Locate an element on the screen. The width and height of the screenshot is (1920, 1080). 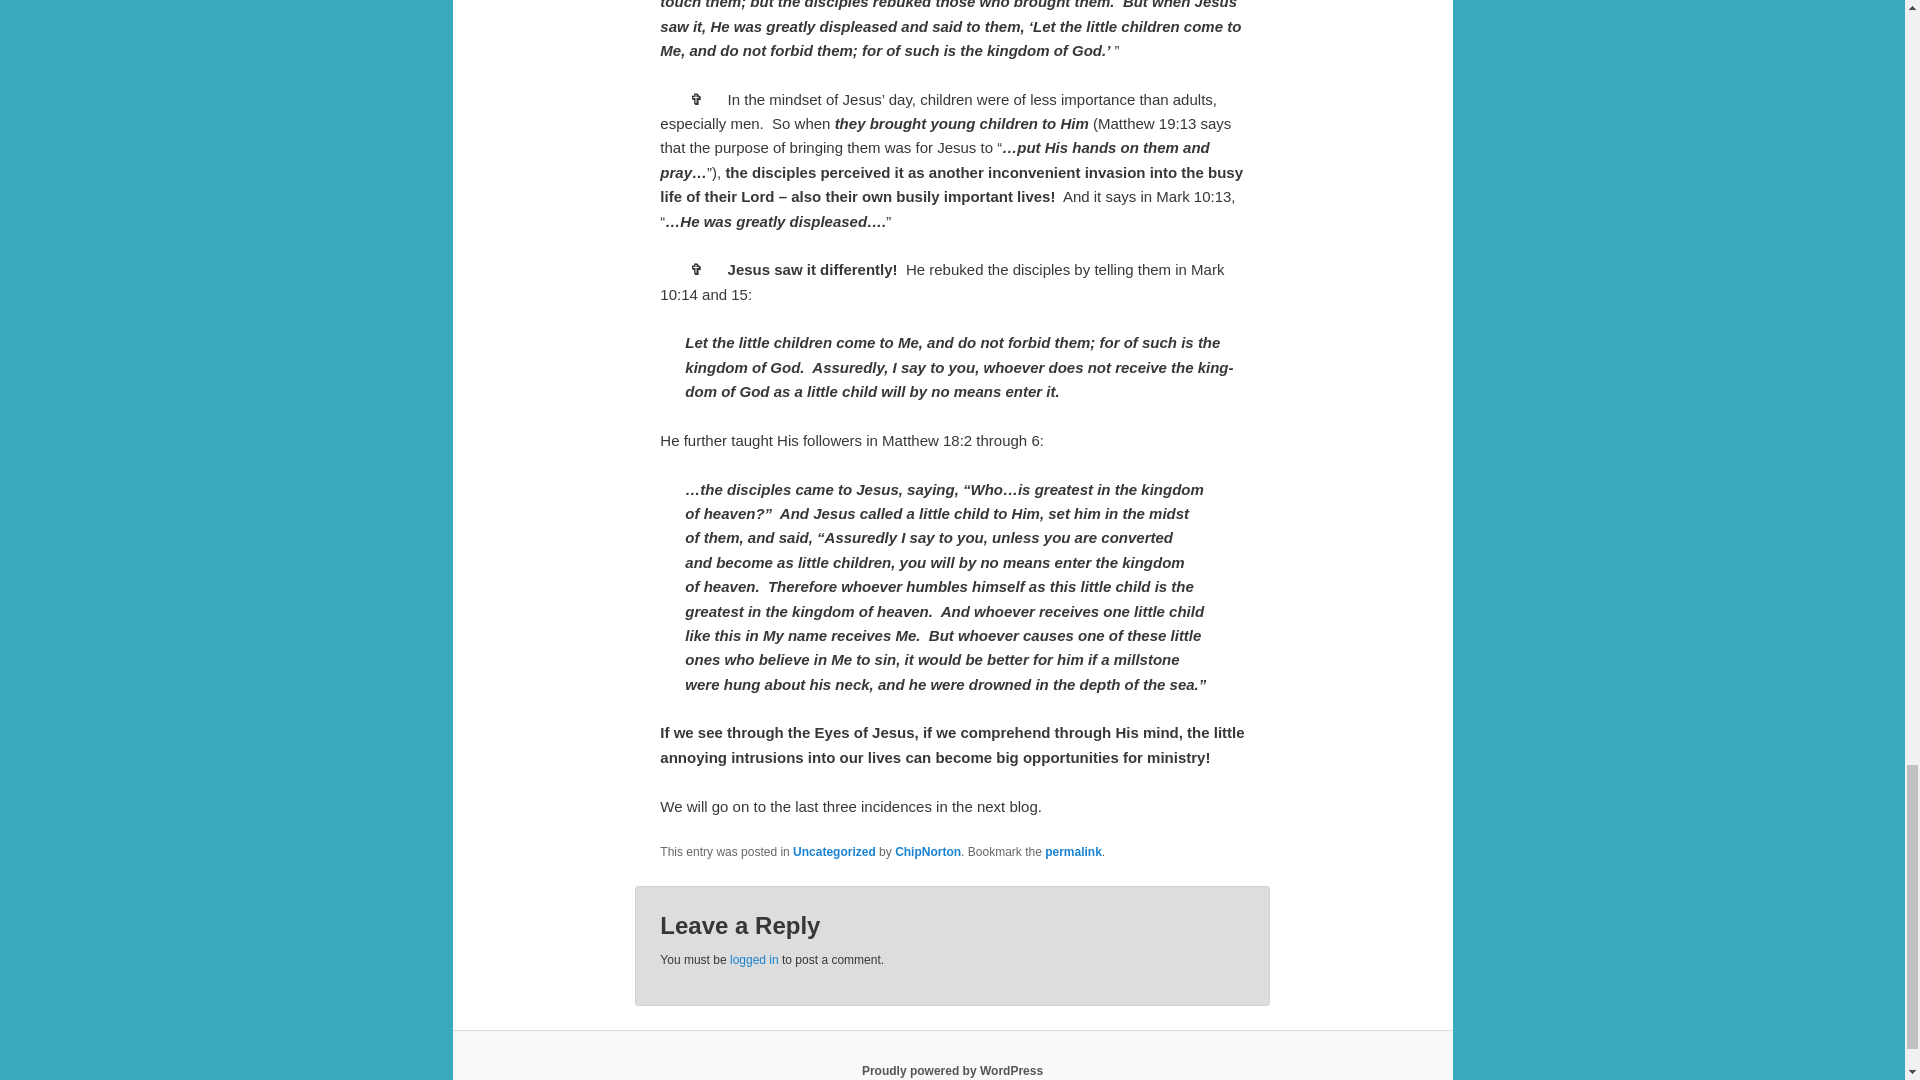
logged in is located at coordinates (754, 959).